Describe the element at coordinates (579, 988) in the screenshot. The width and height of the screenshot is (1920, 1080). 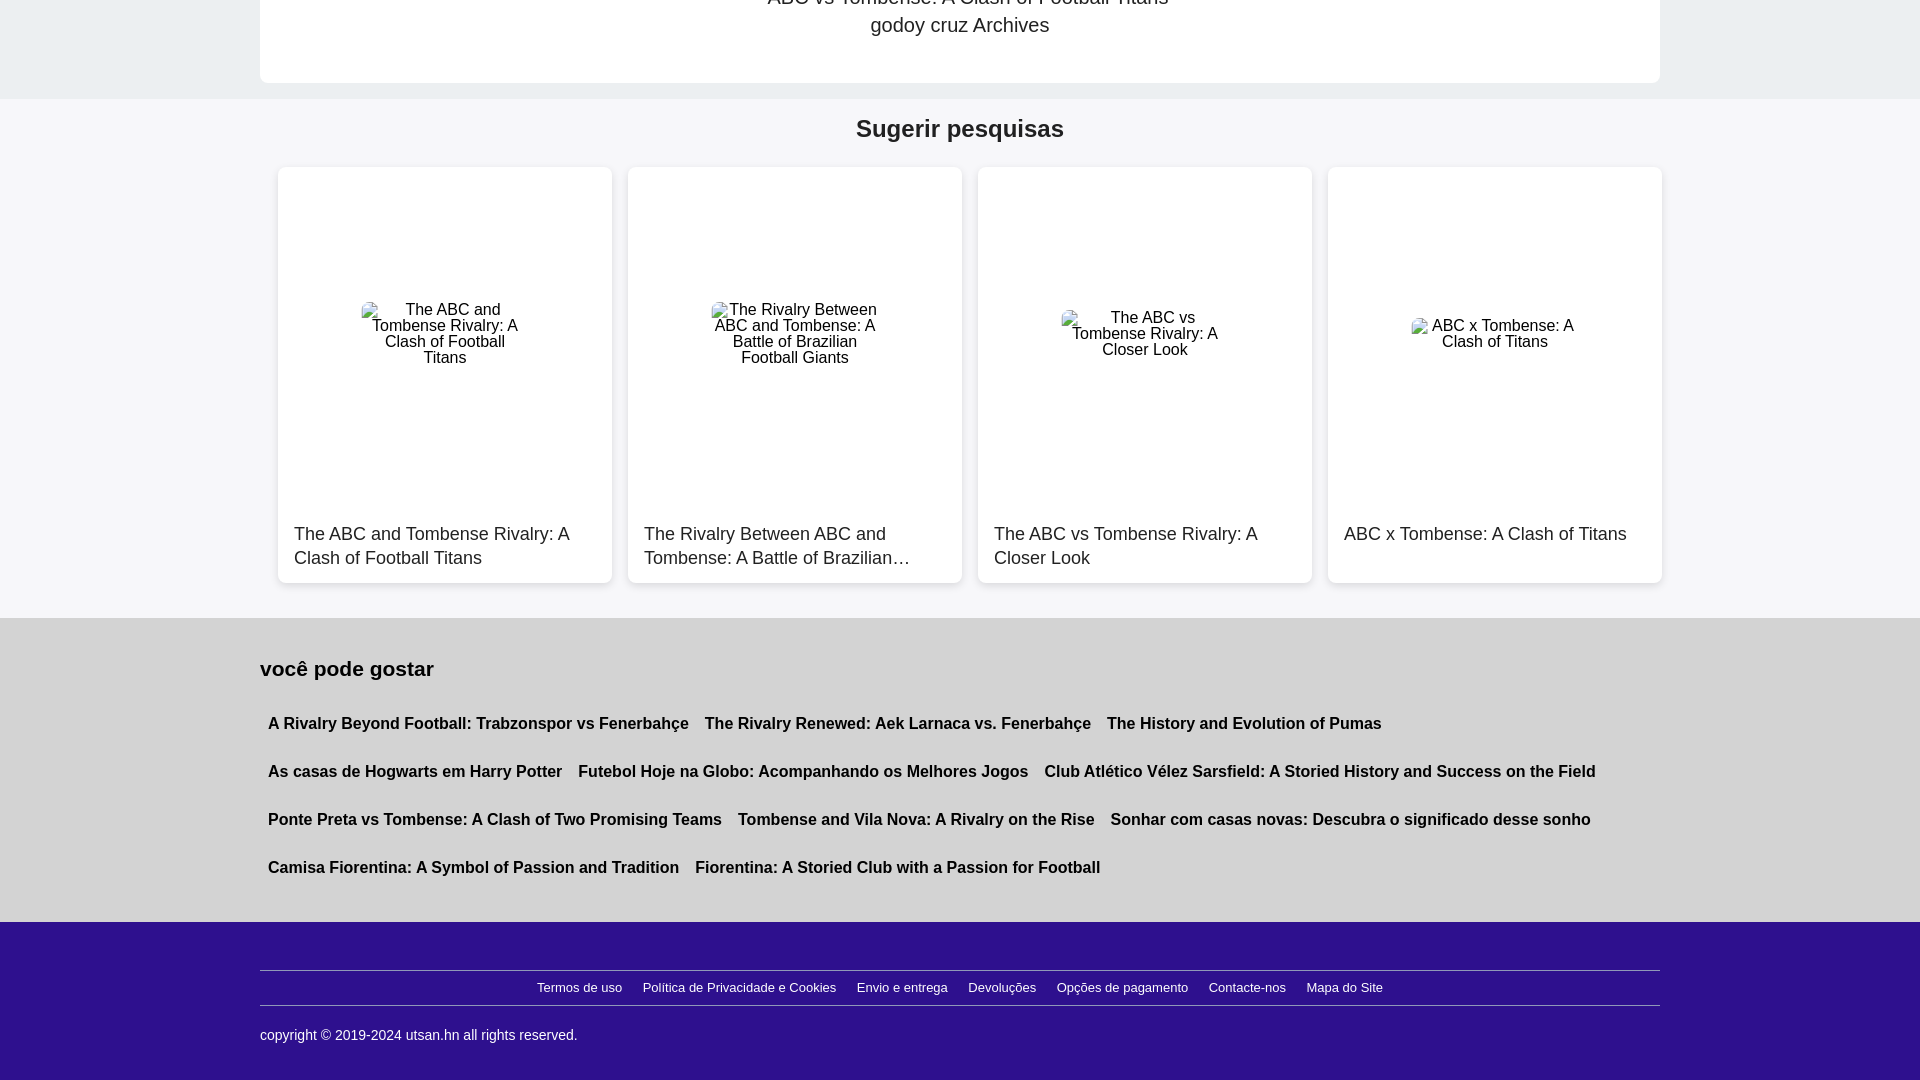
I see `Termos de uso` at that location.